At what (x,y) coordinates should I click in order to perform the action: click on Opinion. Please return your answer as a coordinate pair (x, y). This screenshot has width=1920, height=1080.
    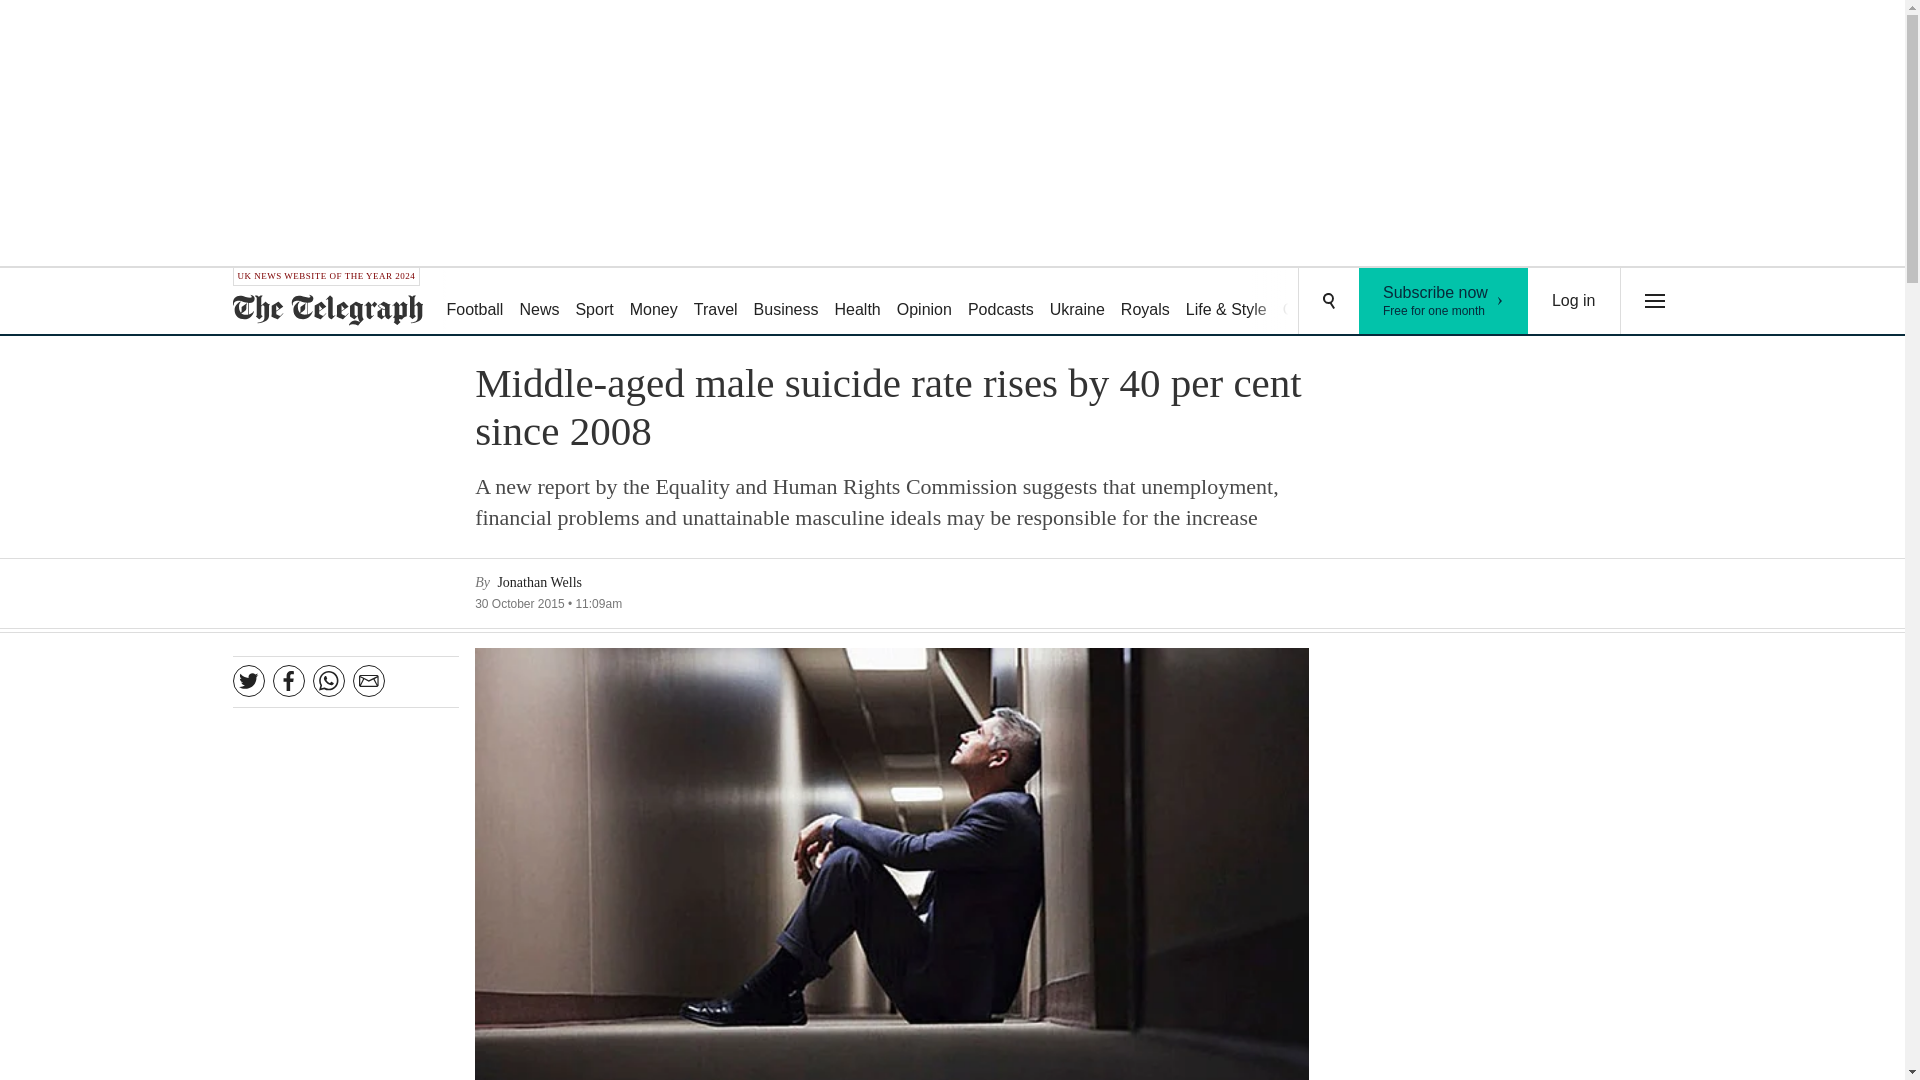
    Looking at the image, I should click on (924, 302).